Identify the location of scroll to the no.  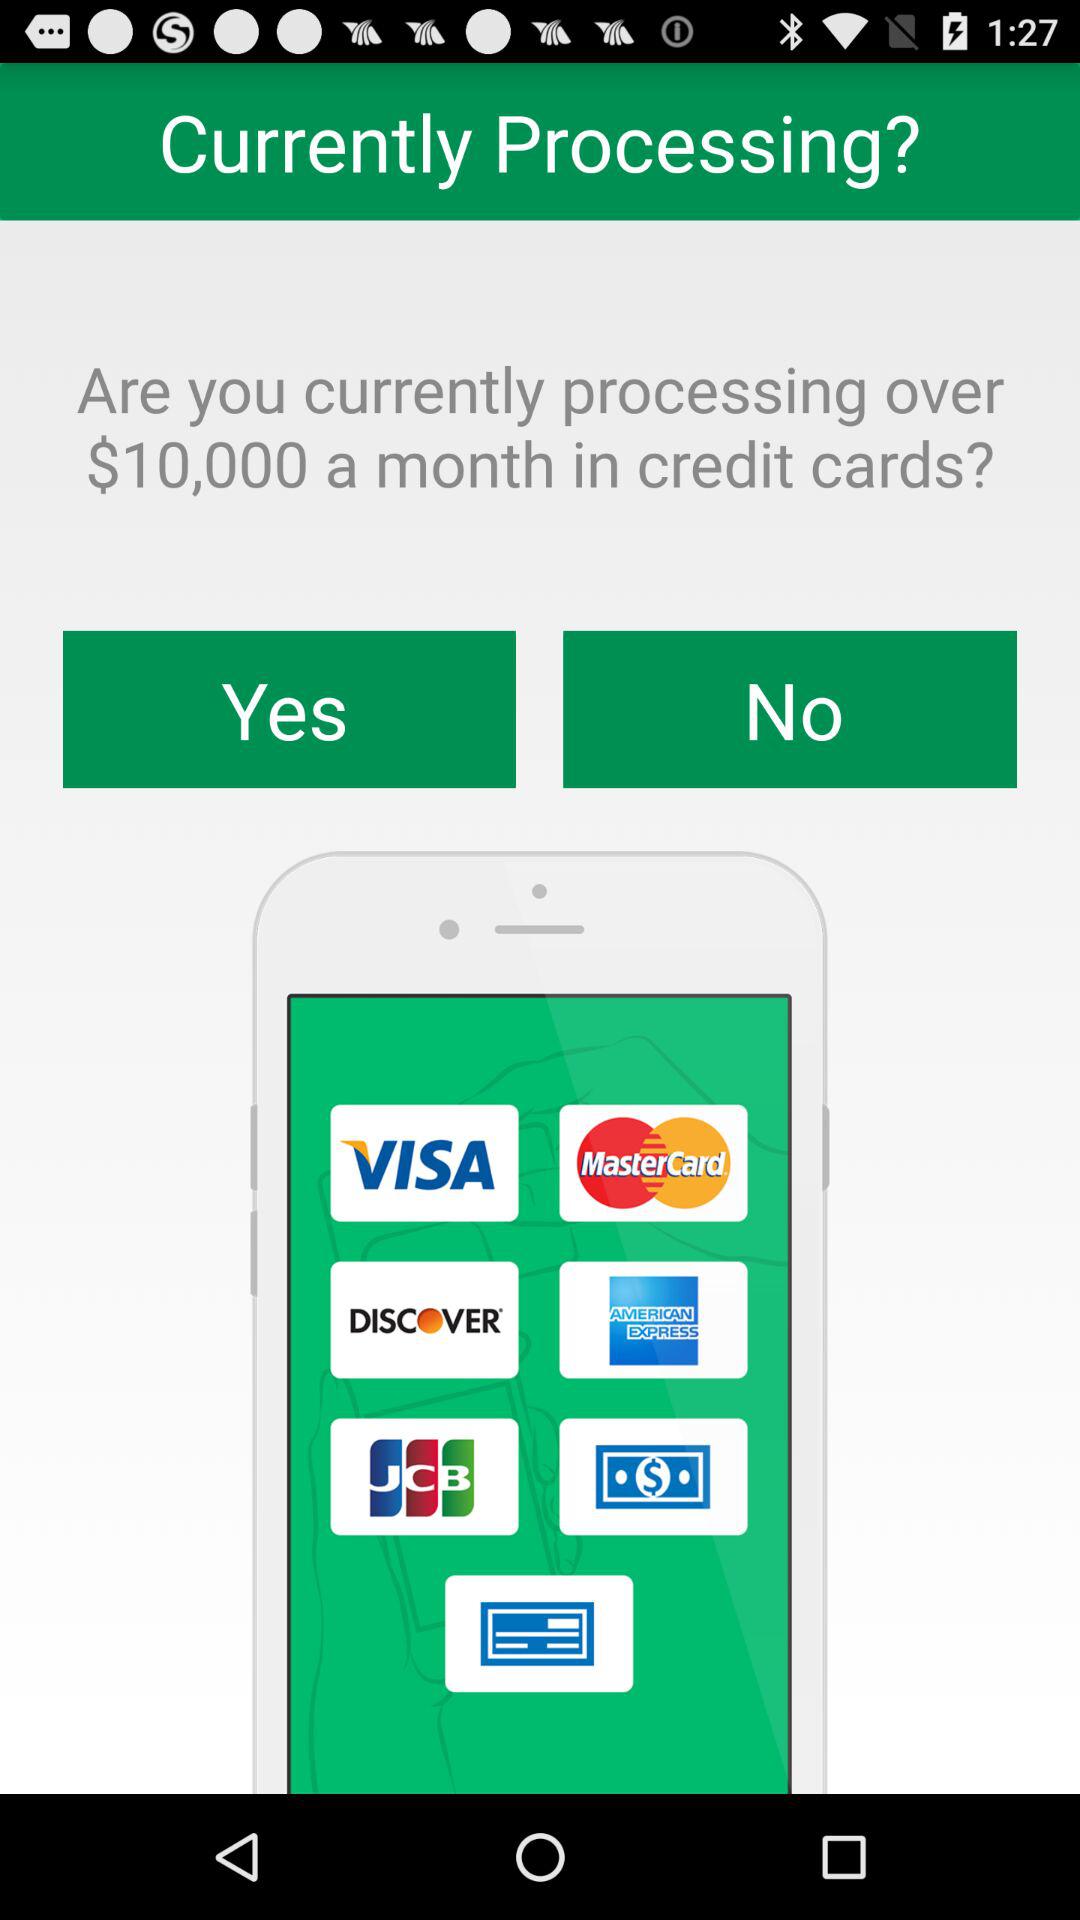
(790, 709).